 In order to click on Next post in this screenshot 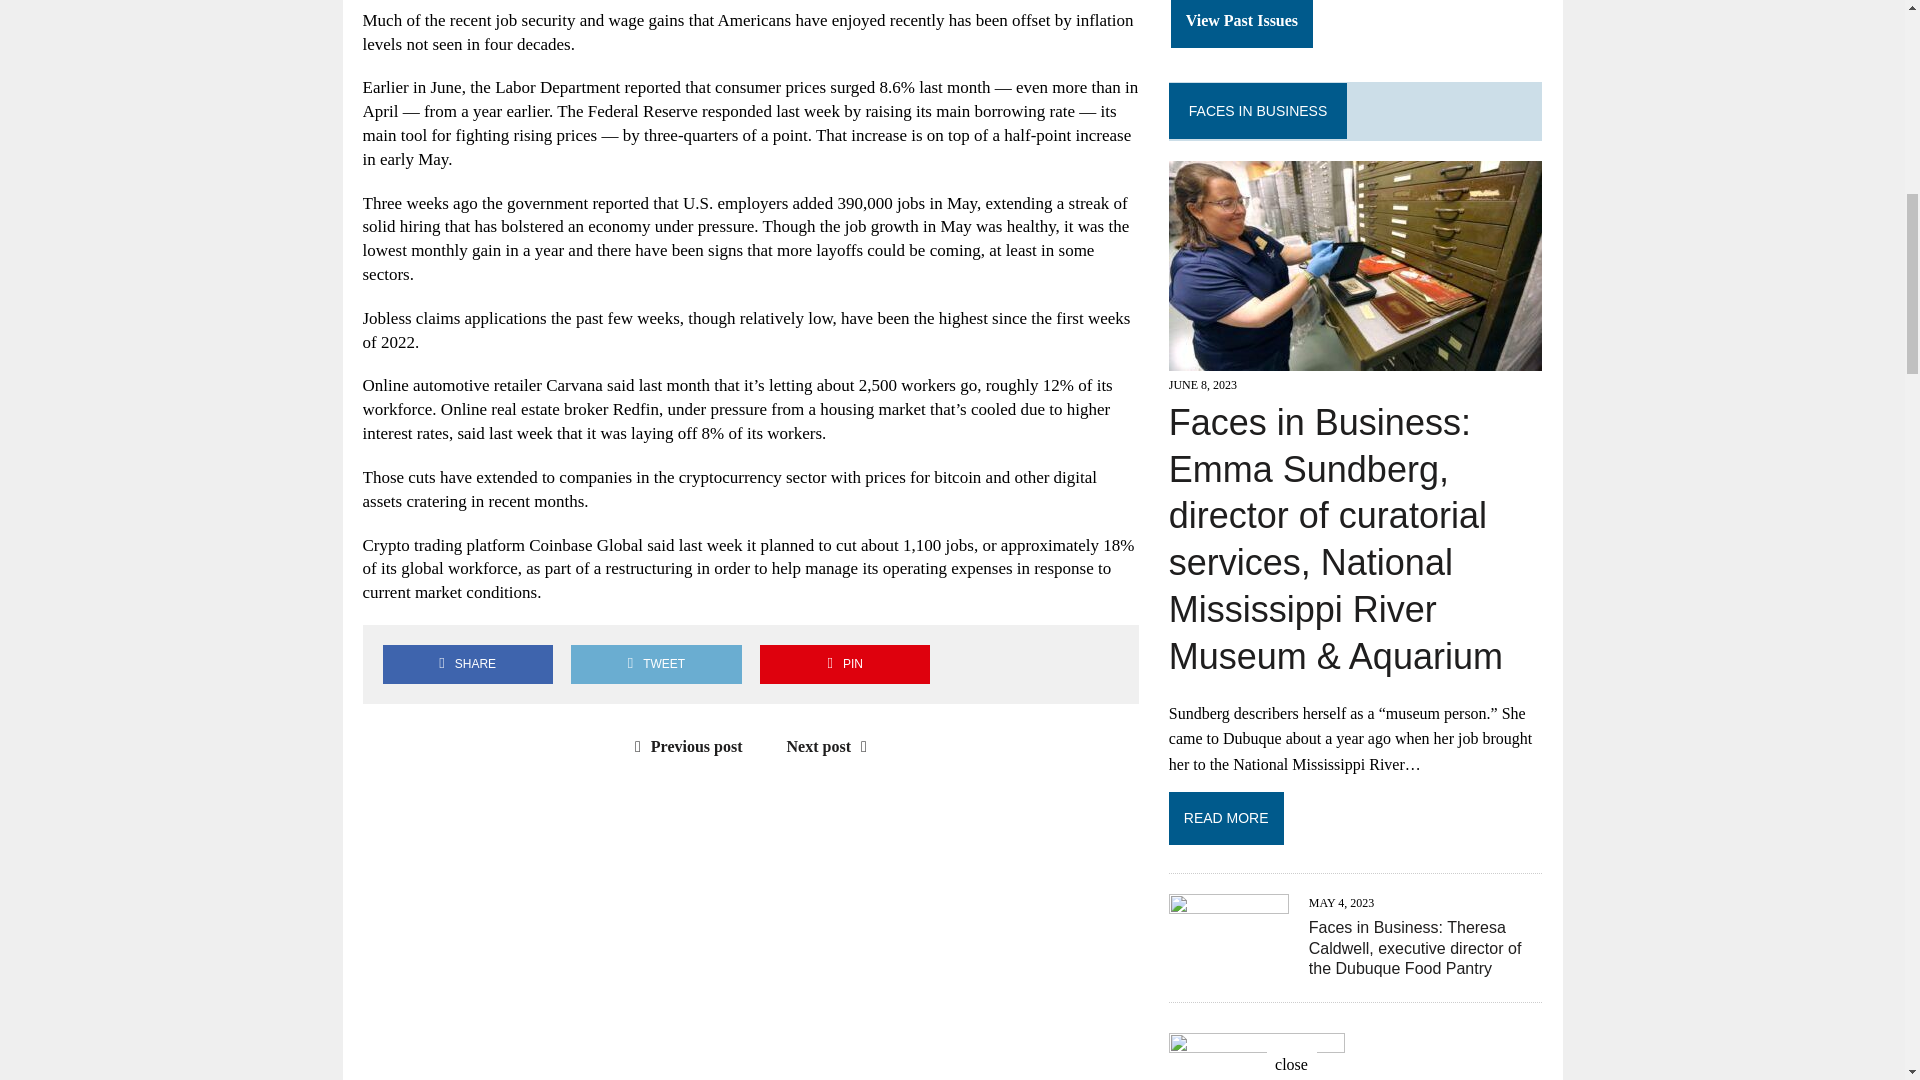, I will do `click(832, 746)`.